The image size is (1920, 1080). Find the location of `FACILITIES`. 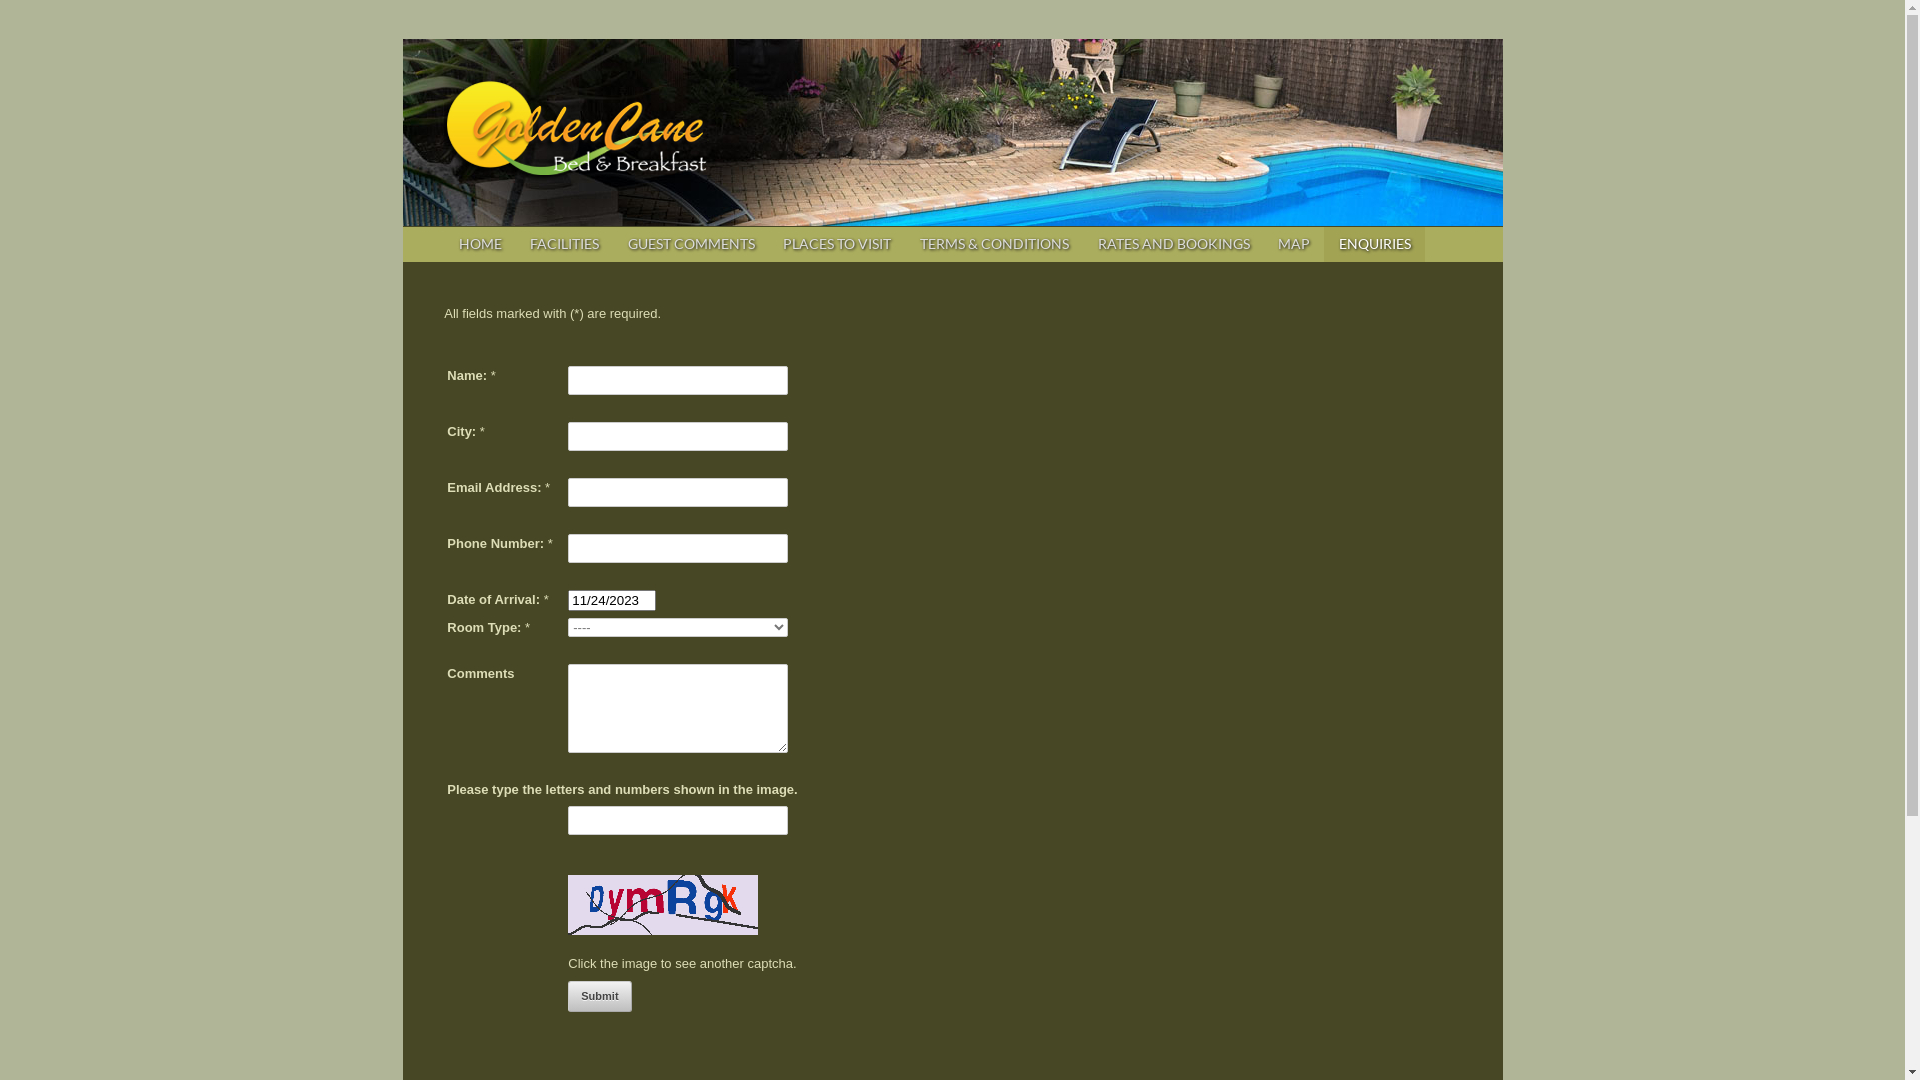

FACILITIES is located at coordinates (565, 245).